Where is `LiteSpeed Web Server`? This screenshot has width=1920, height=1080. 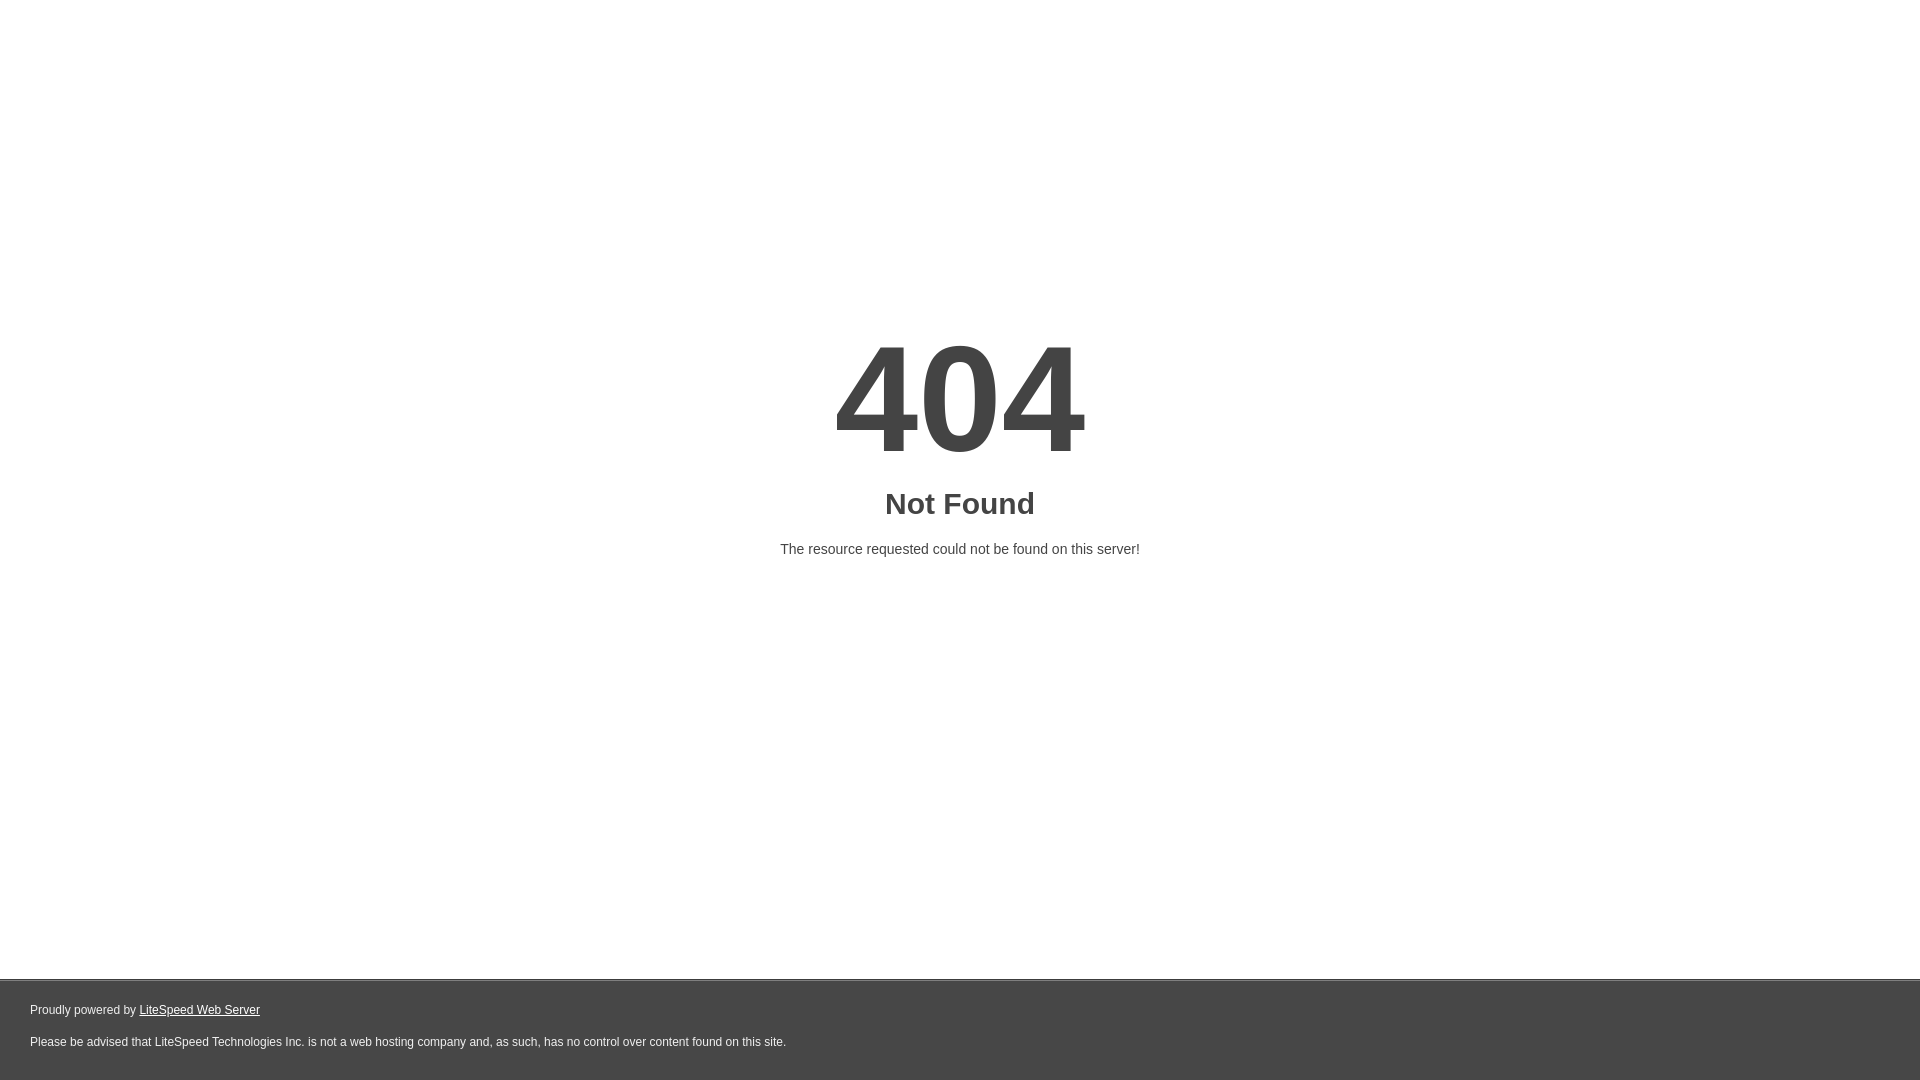
LiteSpeed Web Server is located at coordinates (200, 1010).